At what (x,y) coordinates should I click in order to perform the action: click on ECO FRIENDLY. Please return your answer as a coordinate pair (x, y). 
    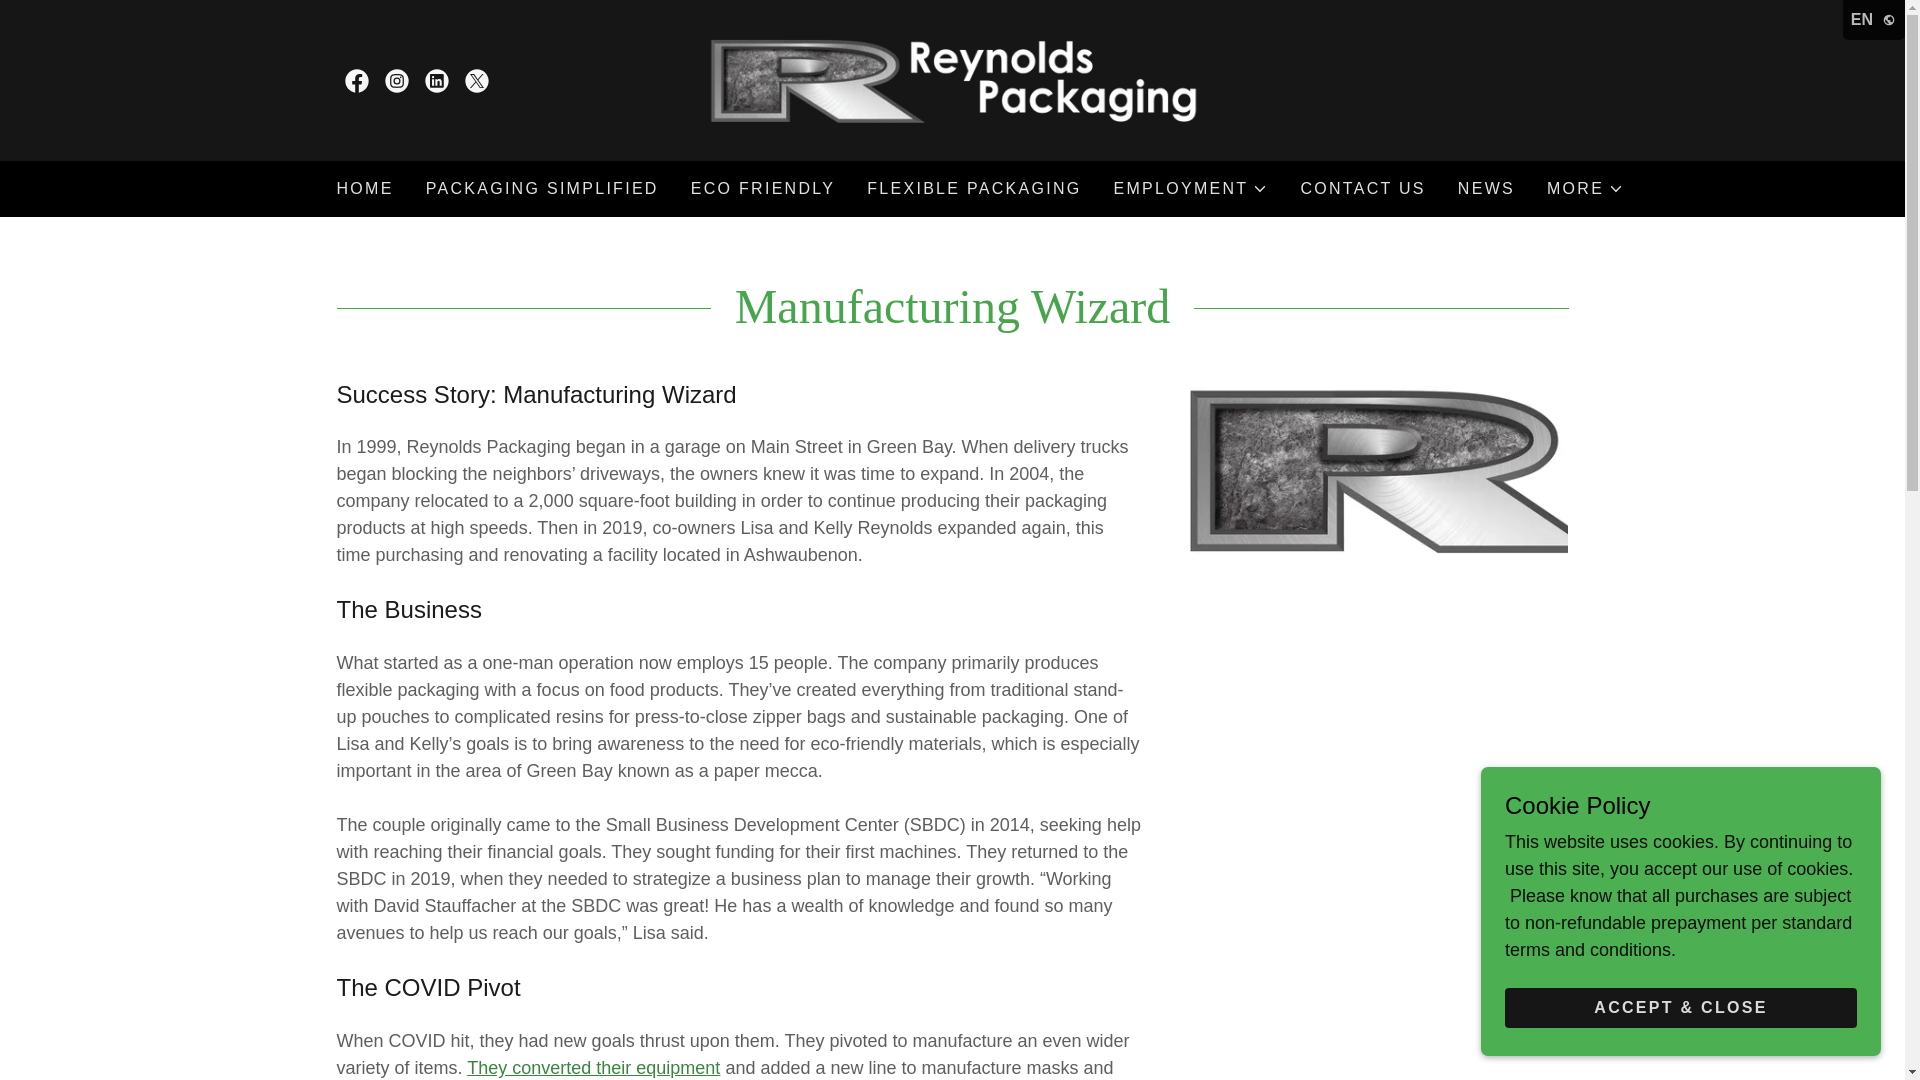
    Looking at the image, I should click on (764, 188).